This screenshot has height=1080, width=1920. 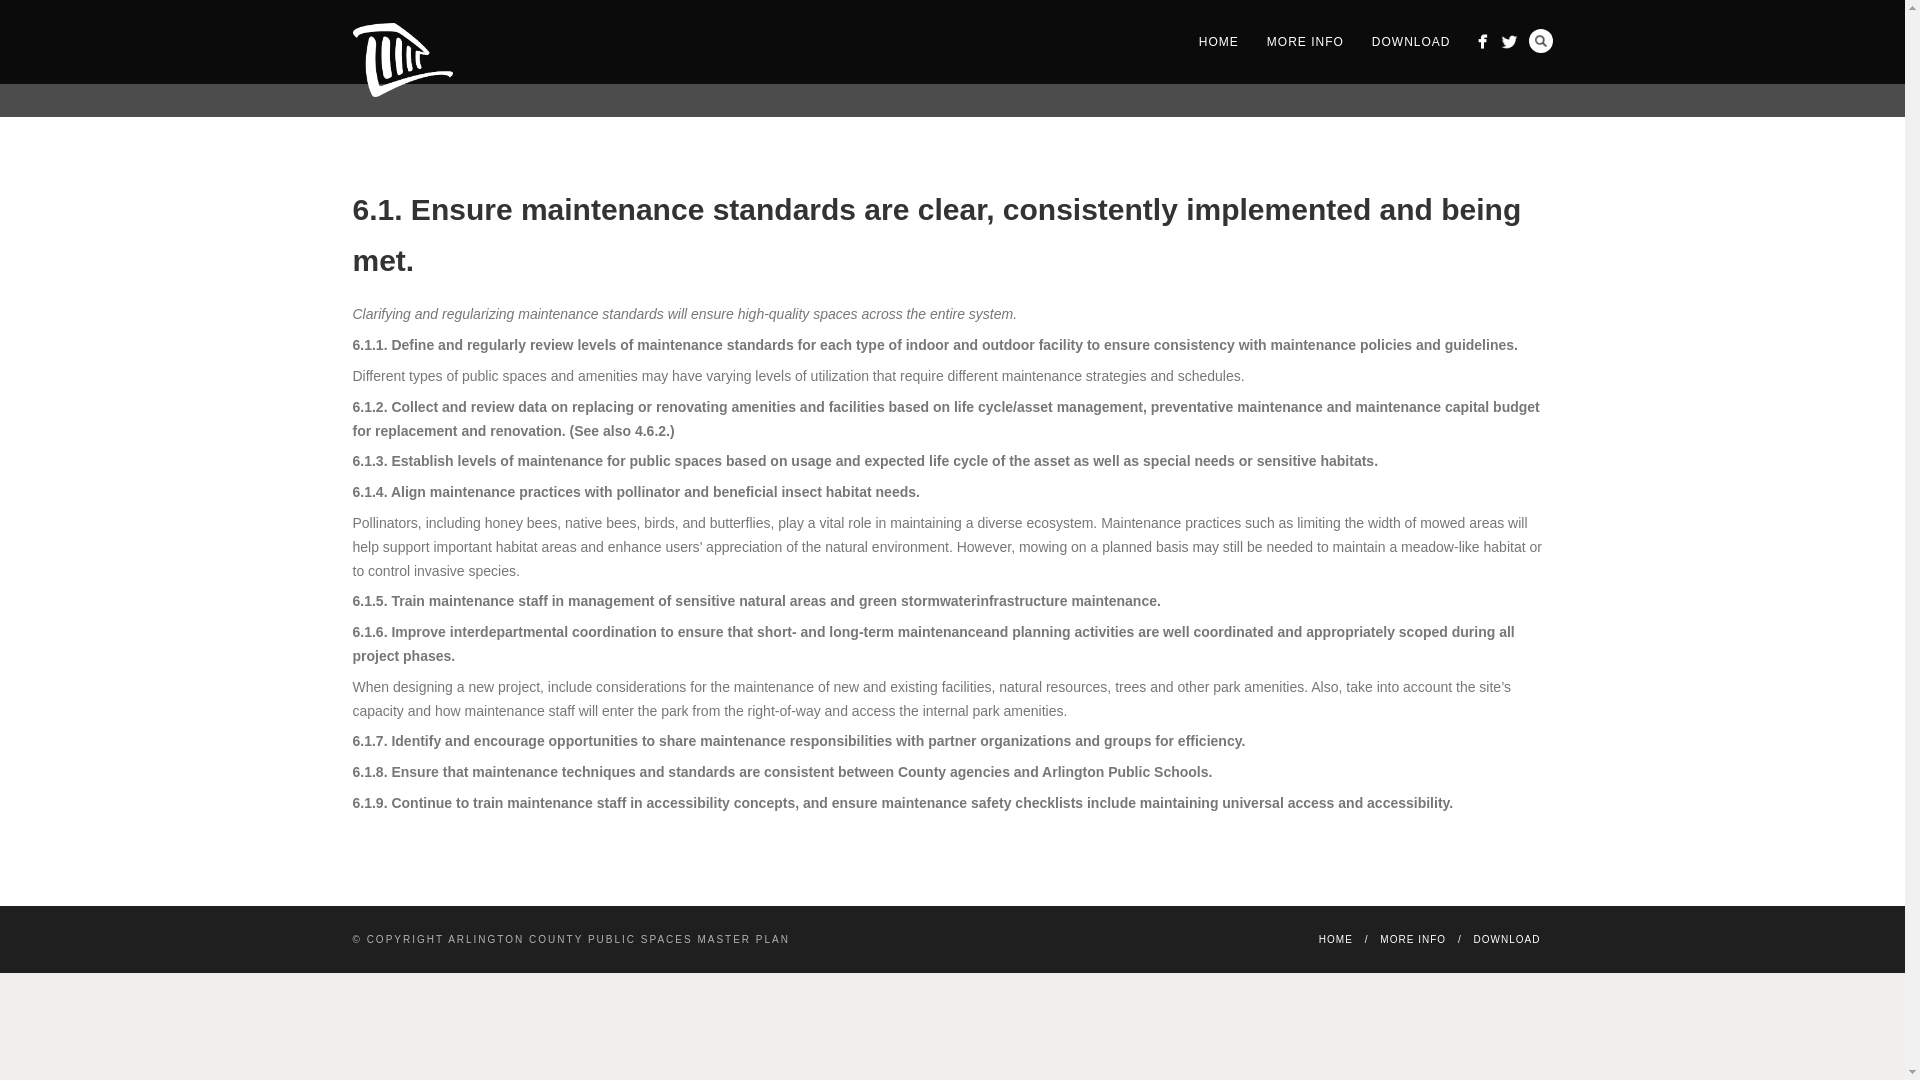 What do you see at coordinates (1305, 42) in the screenshot?
I see `MORE INFO` at bounding box center [1305, 42].